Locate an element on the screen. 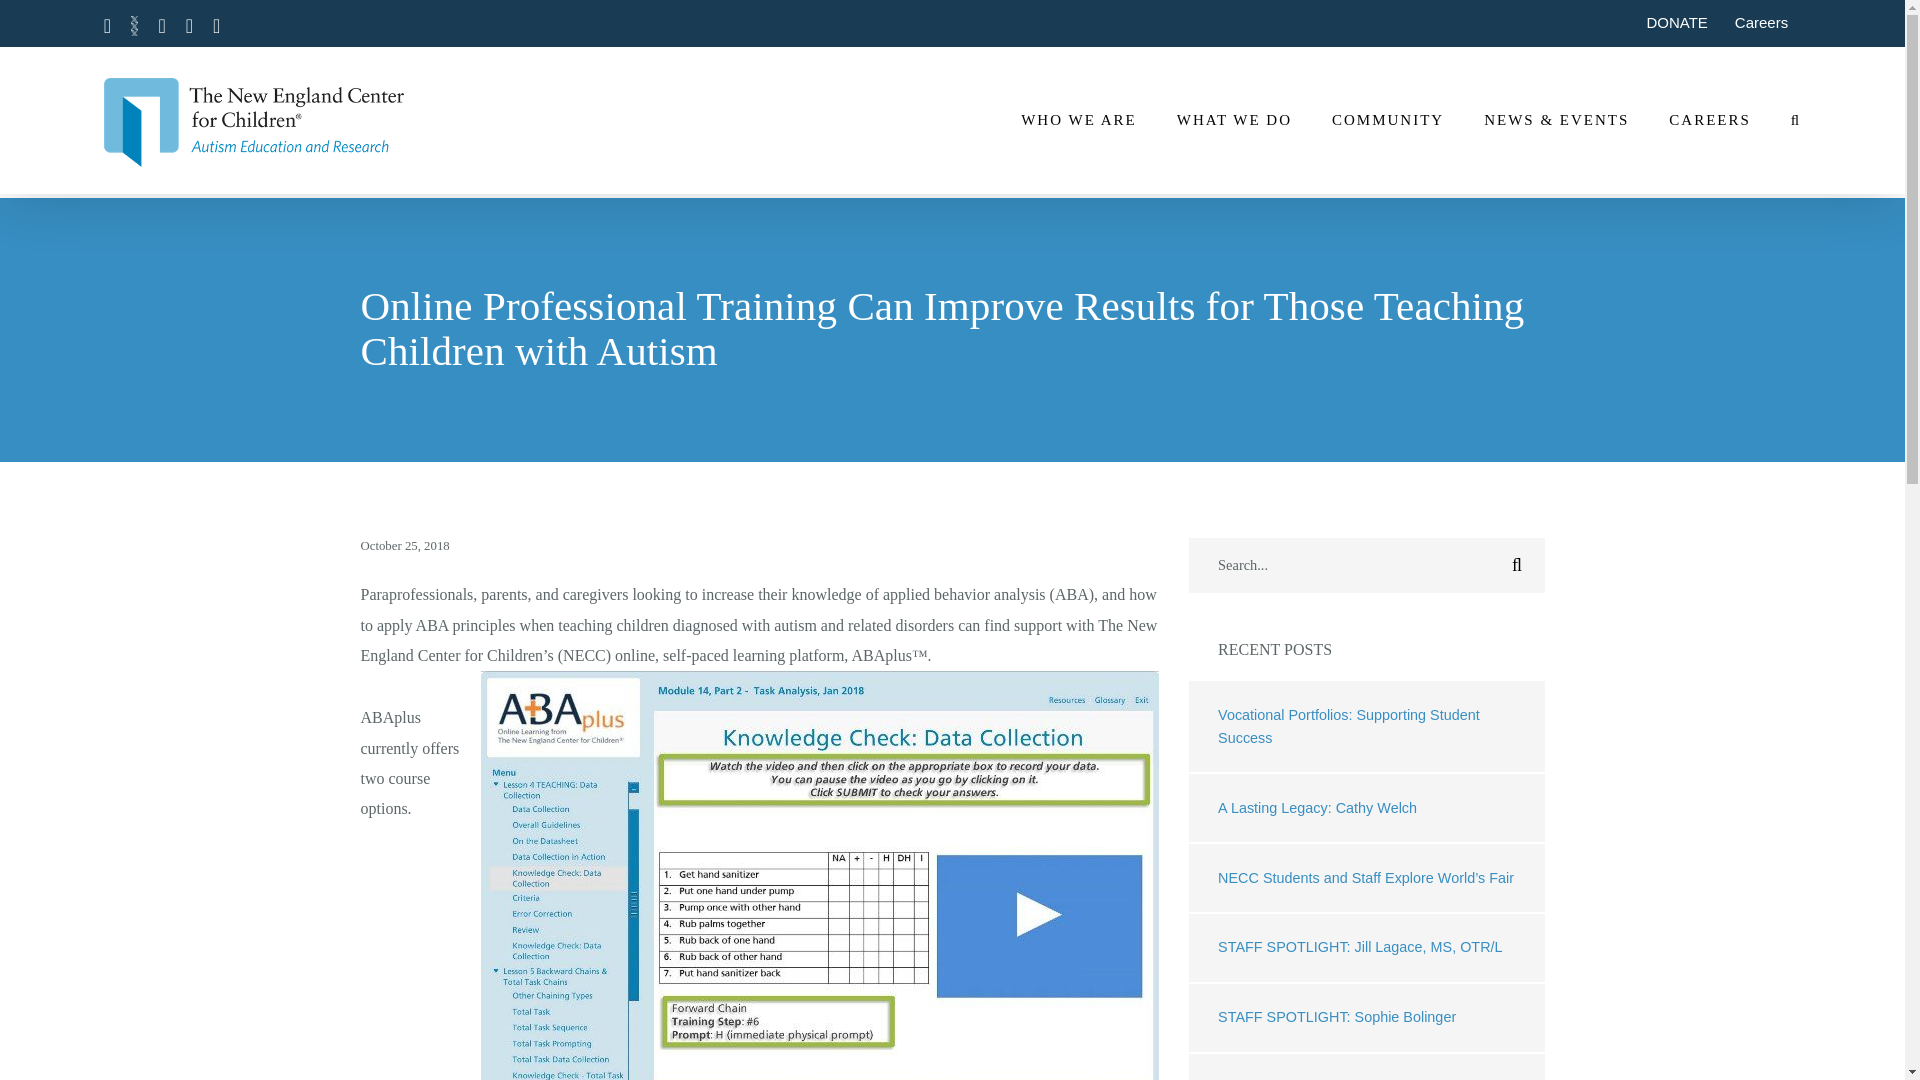 Image resolution: width=1920 pixels, height=1080 pixels. Twitter is located at coordinates (134, 26).